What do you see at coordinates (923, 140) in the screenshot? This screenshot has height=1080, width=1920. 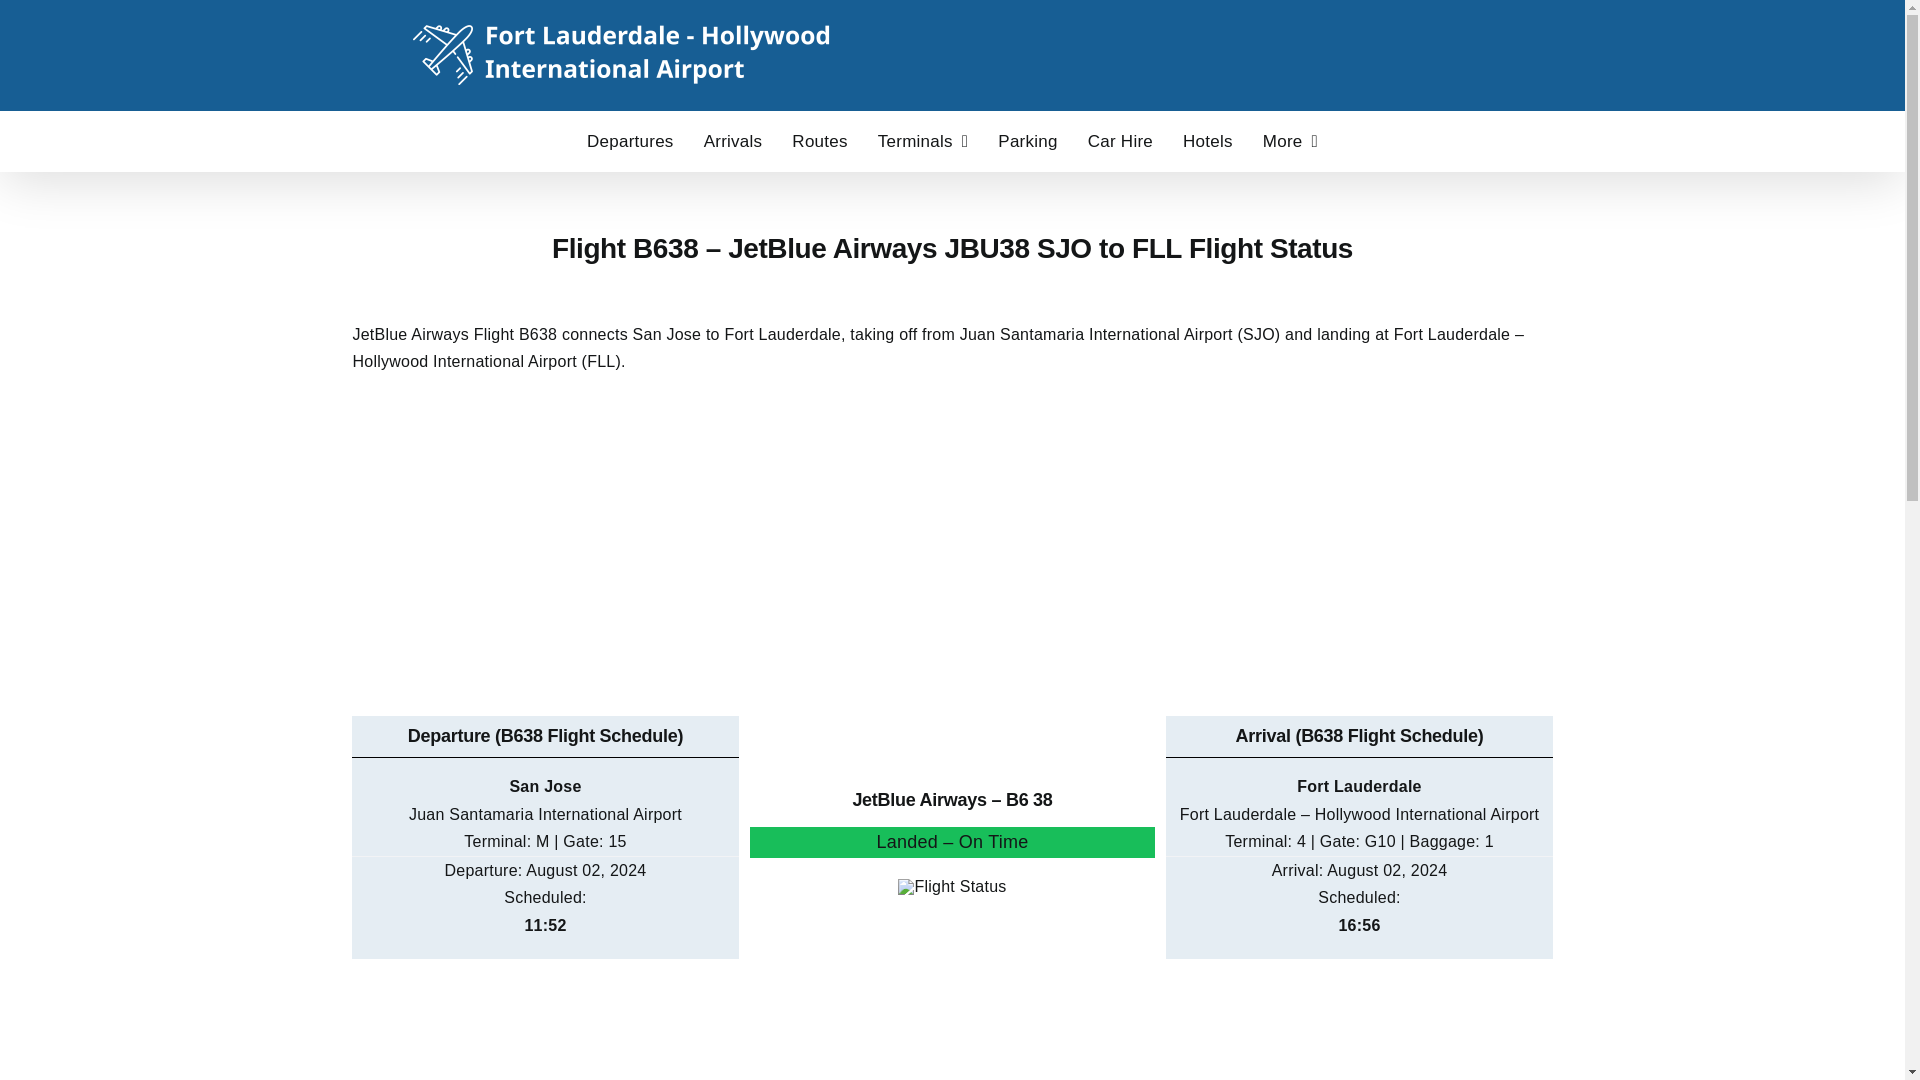 I see `Terminals` at bounding box center [923, 140].